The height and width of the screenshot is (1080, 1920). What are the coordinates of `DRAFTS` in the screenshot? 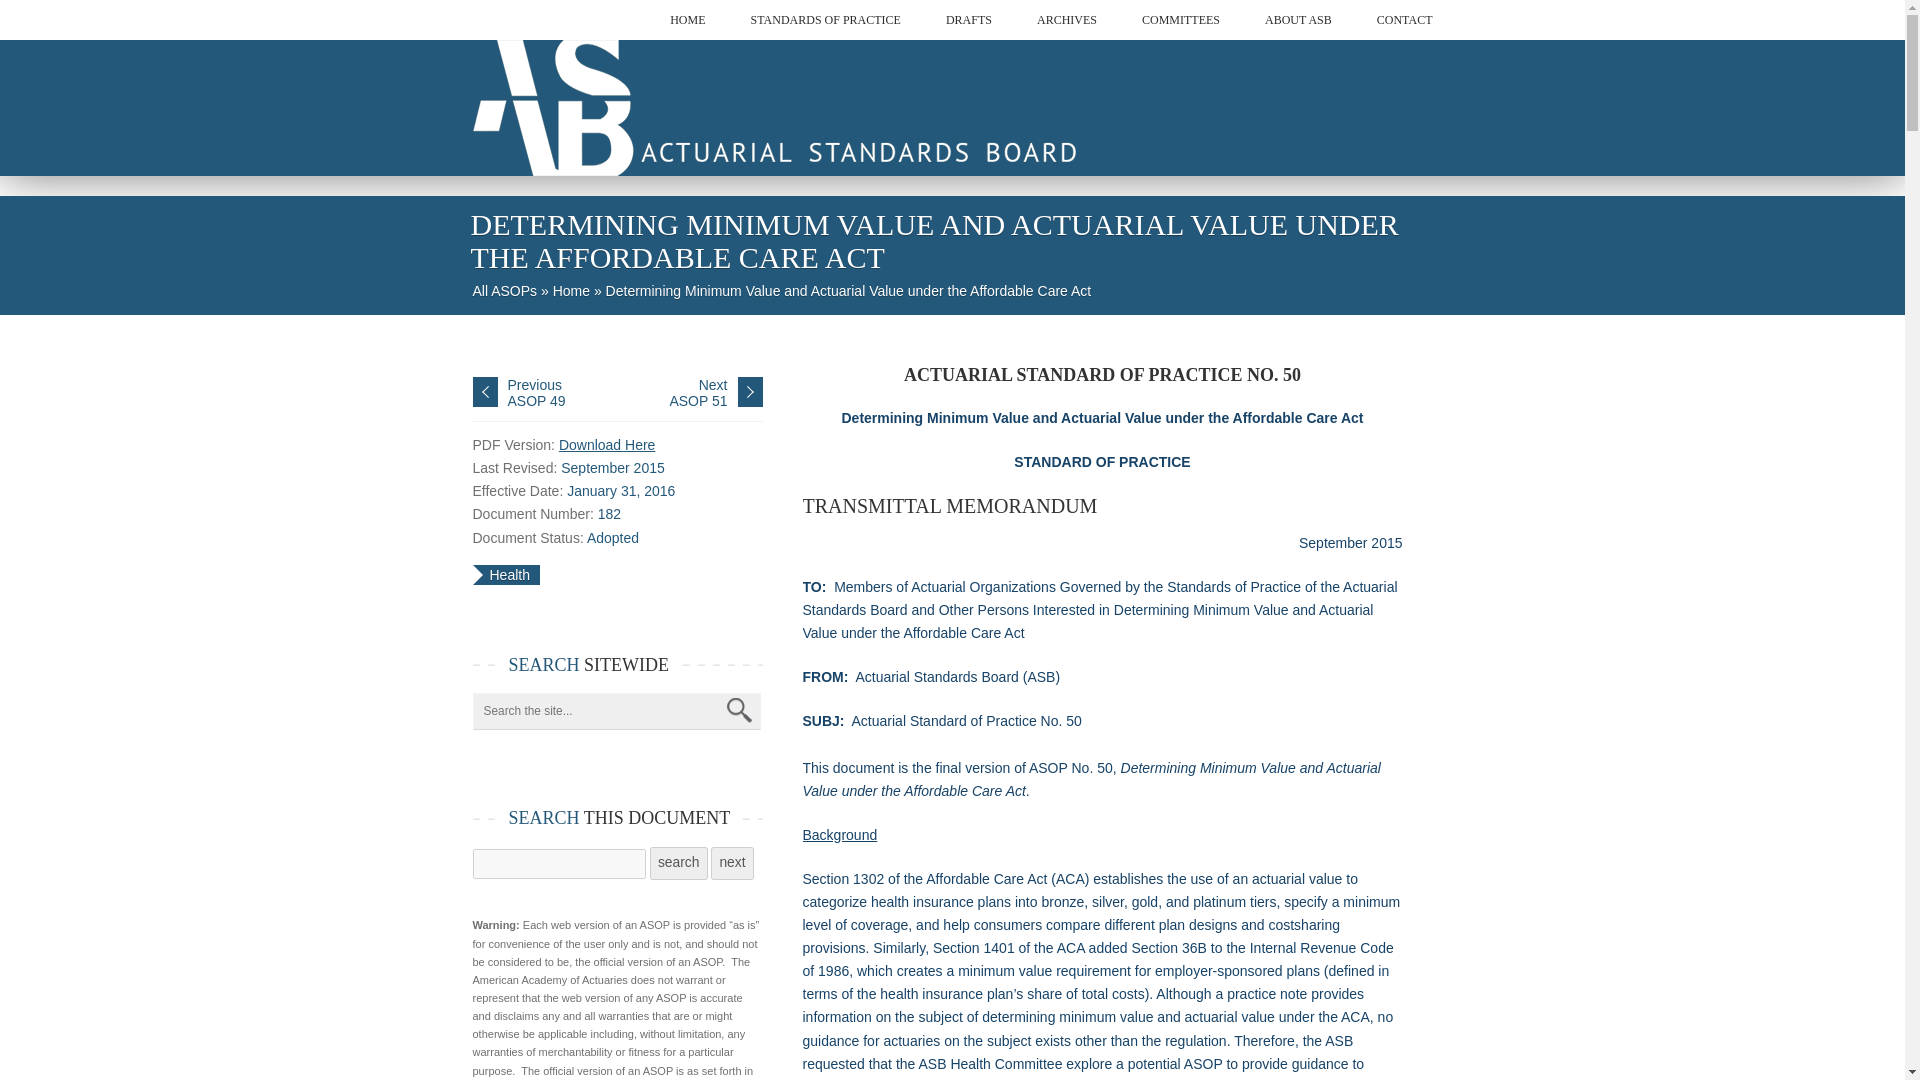 It's located at (969, 20).